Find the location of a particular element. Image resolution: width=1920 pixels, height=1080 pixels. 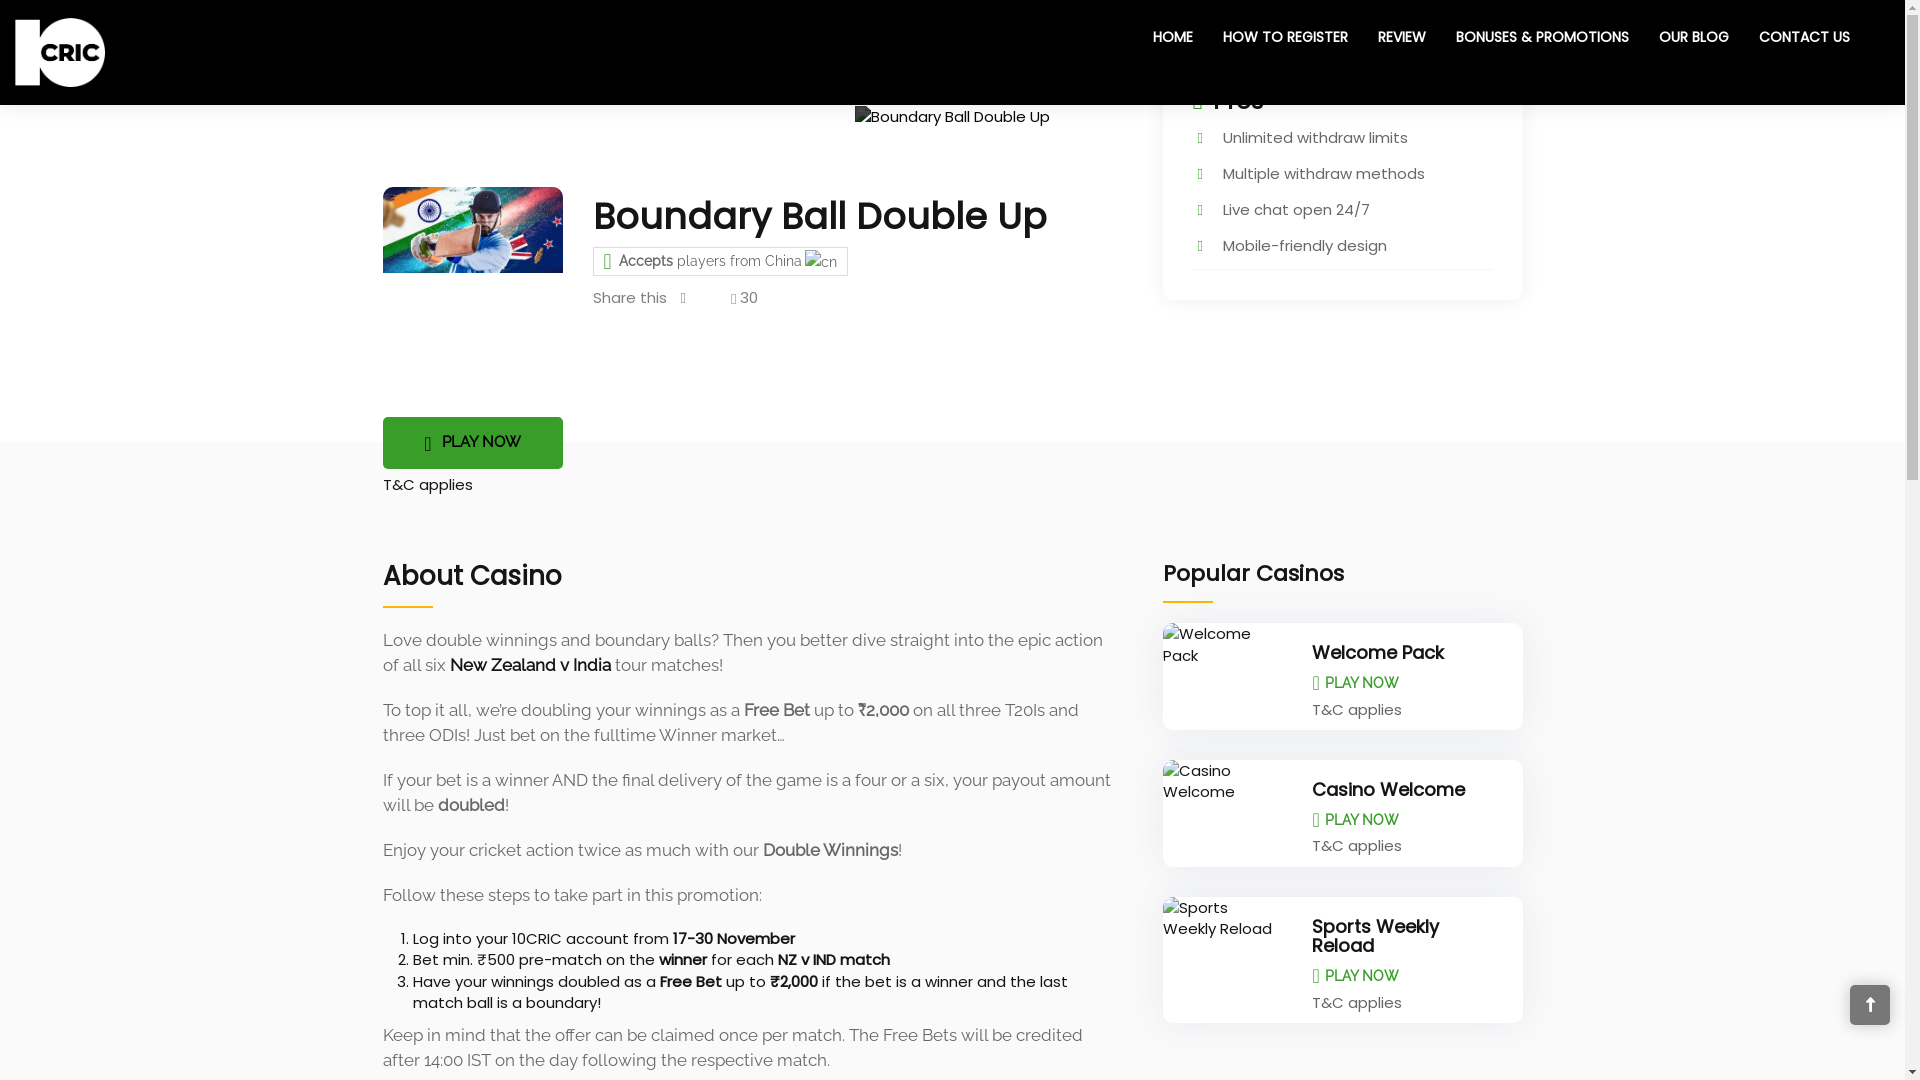

30 is located at coordinates (742, 302).